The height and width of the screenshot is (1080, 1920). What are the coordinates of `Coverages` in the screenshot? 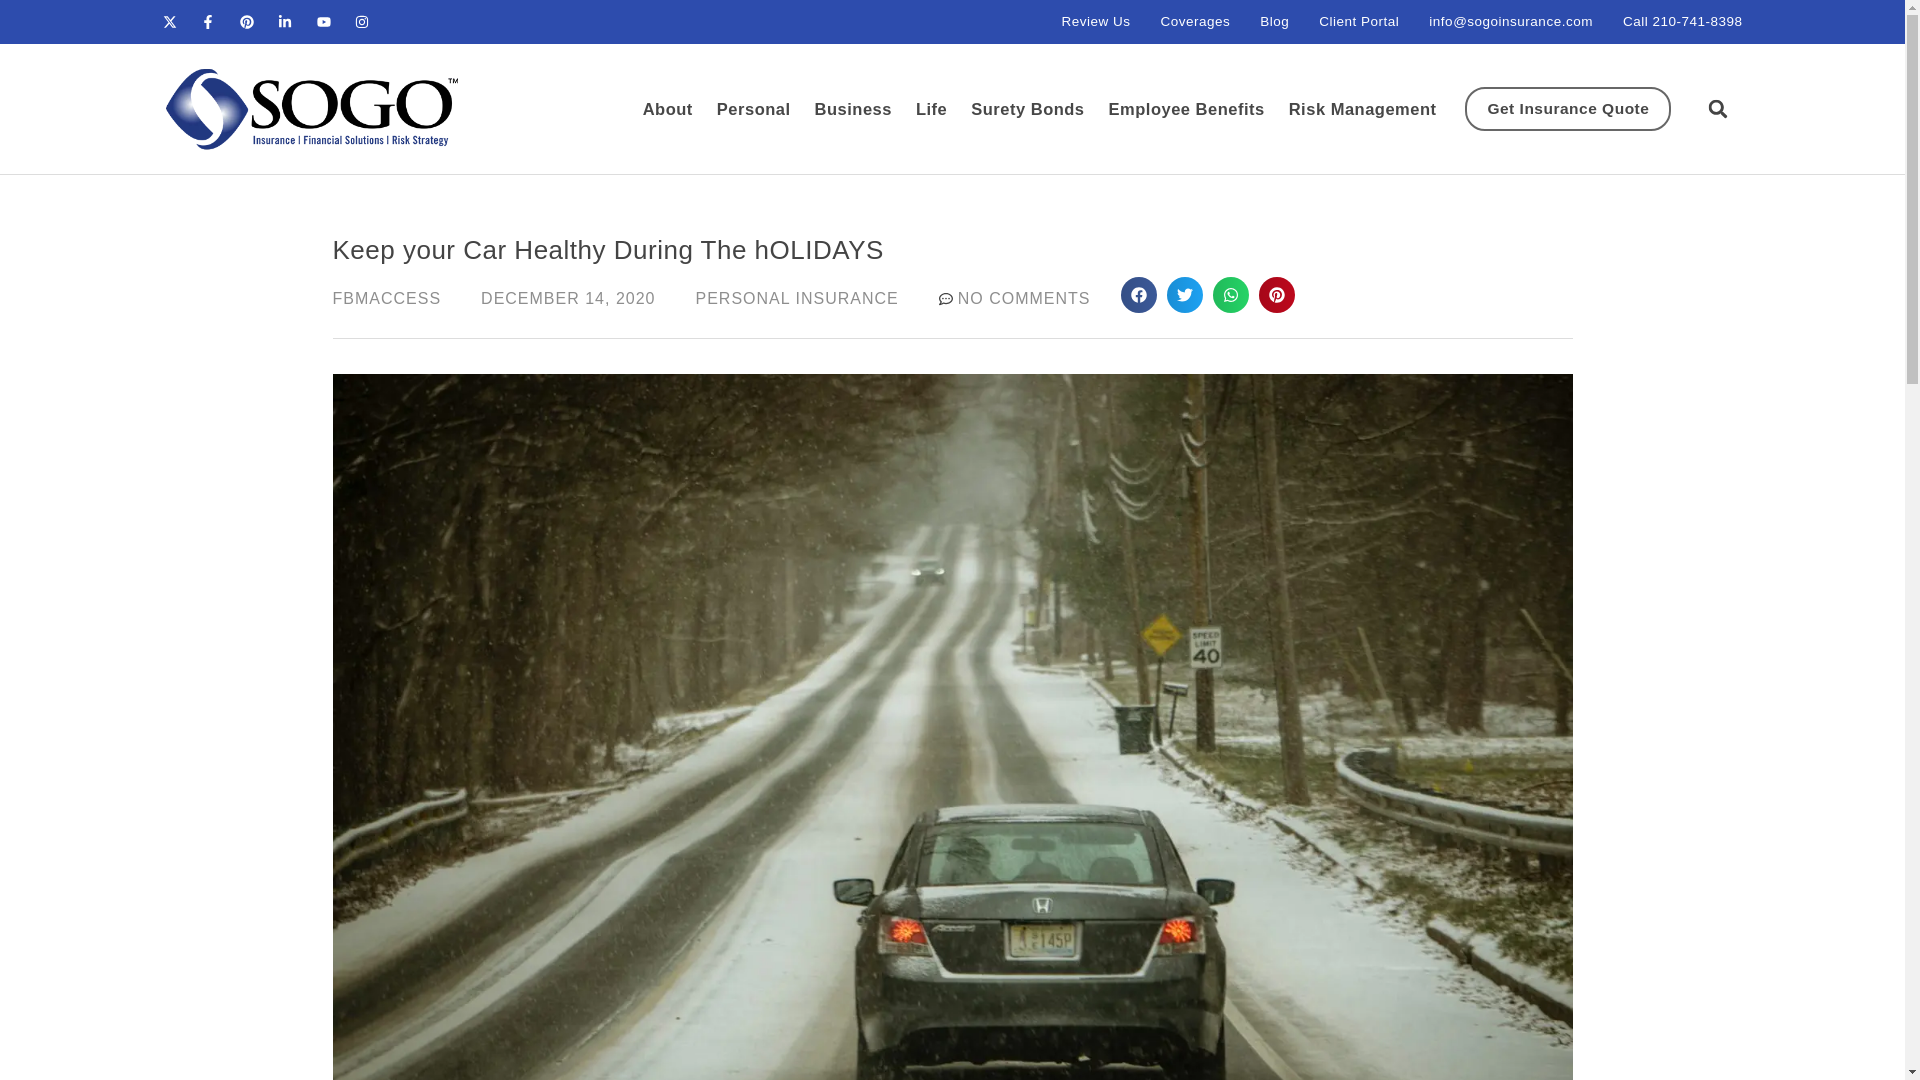 It's located at (1194, 21).